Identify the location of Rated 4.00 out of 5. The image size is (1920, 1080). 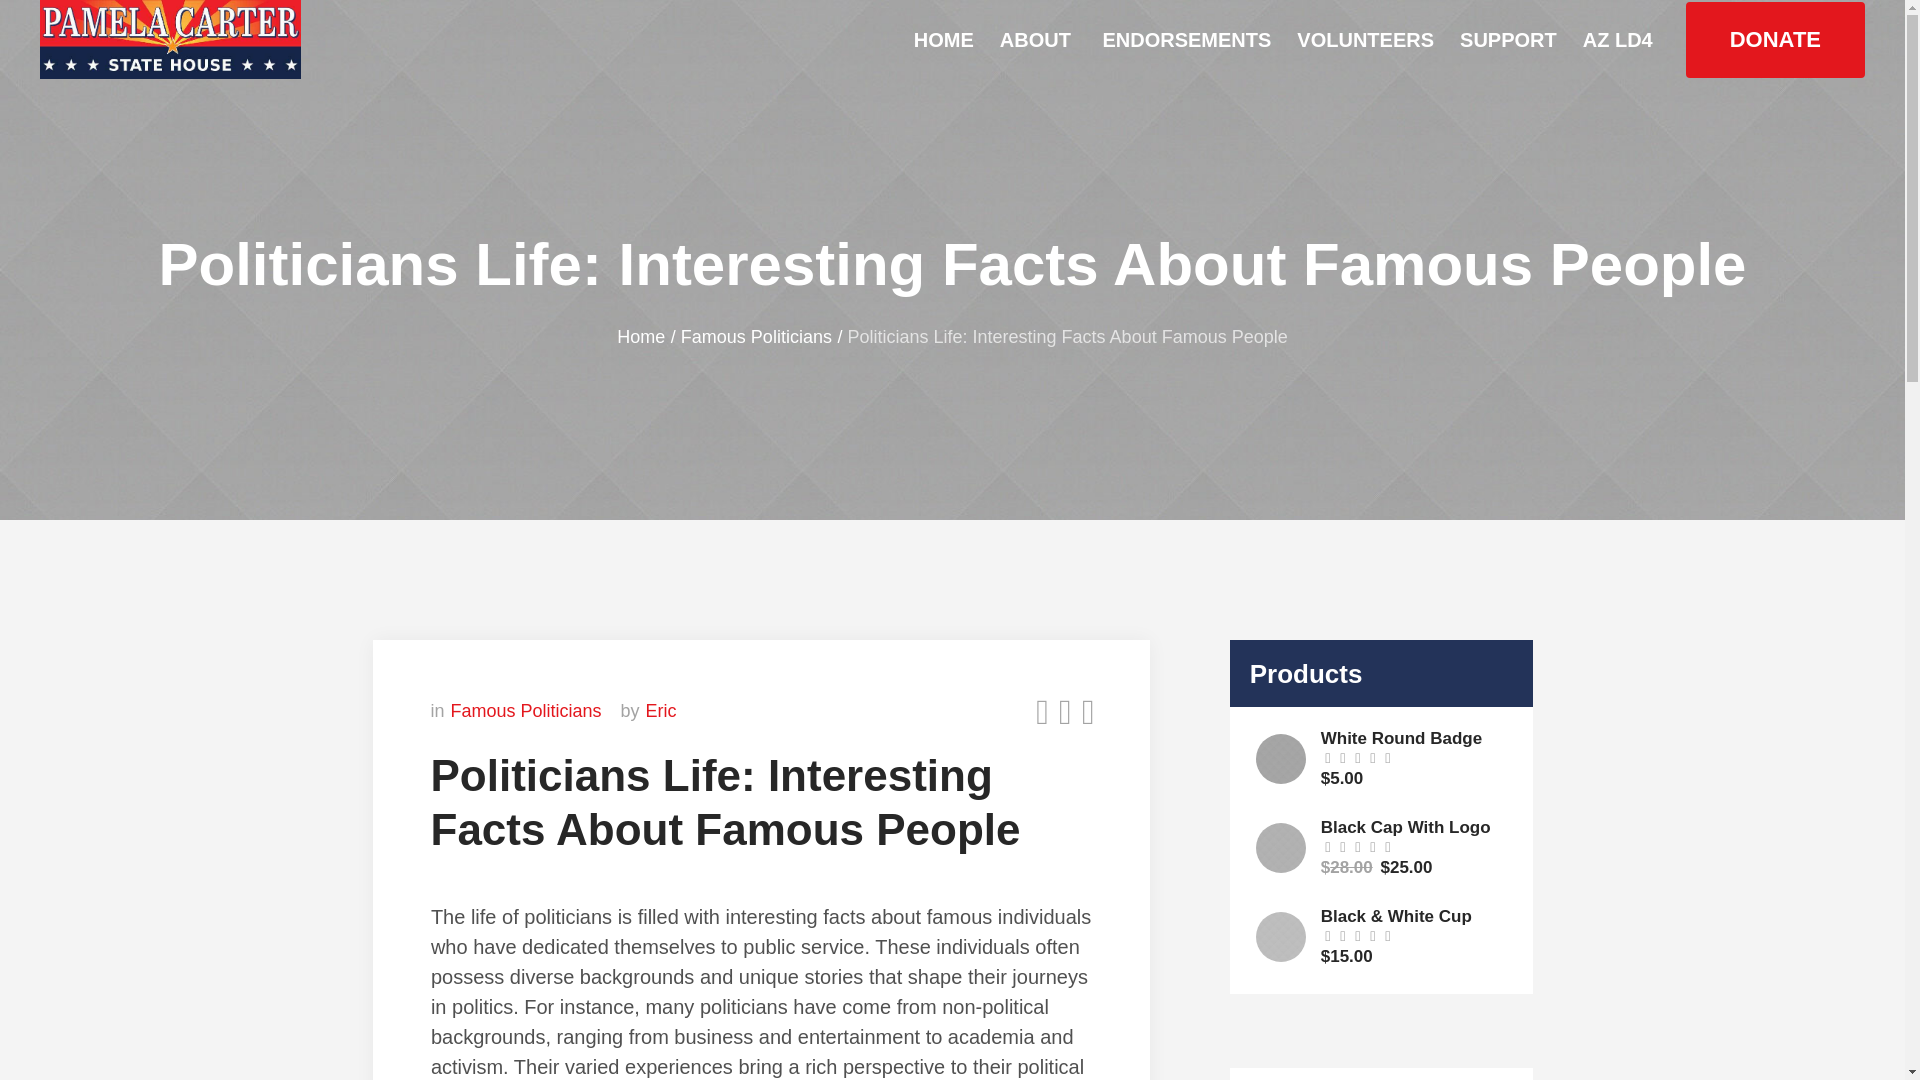
(1356, 847).